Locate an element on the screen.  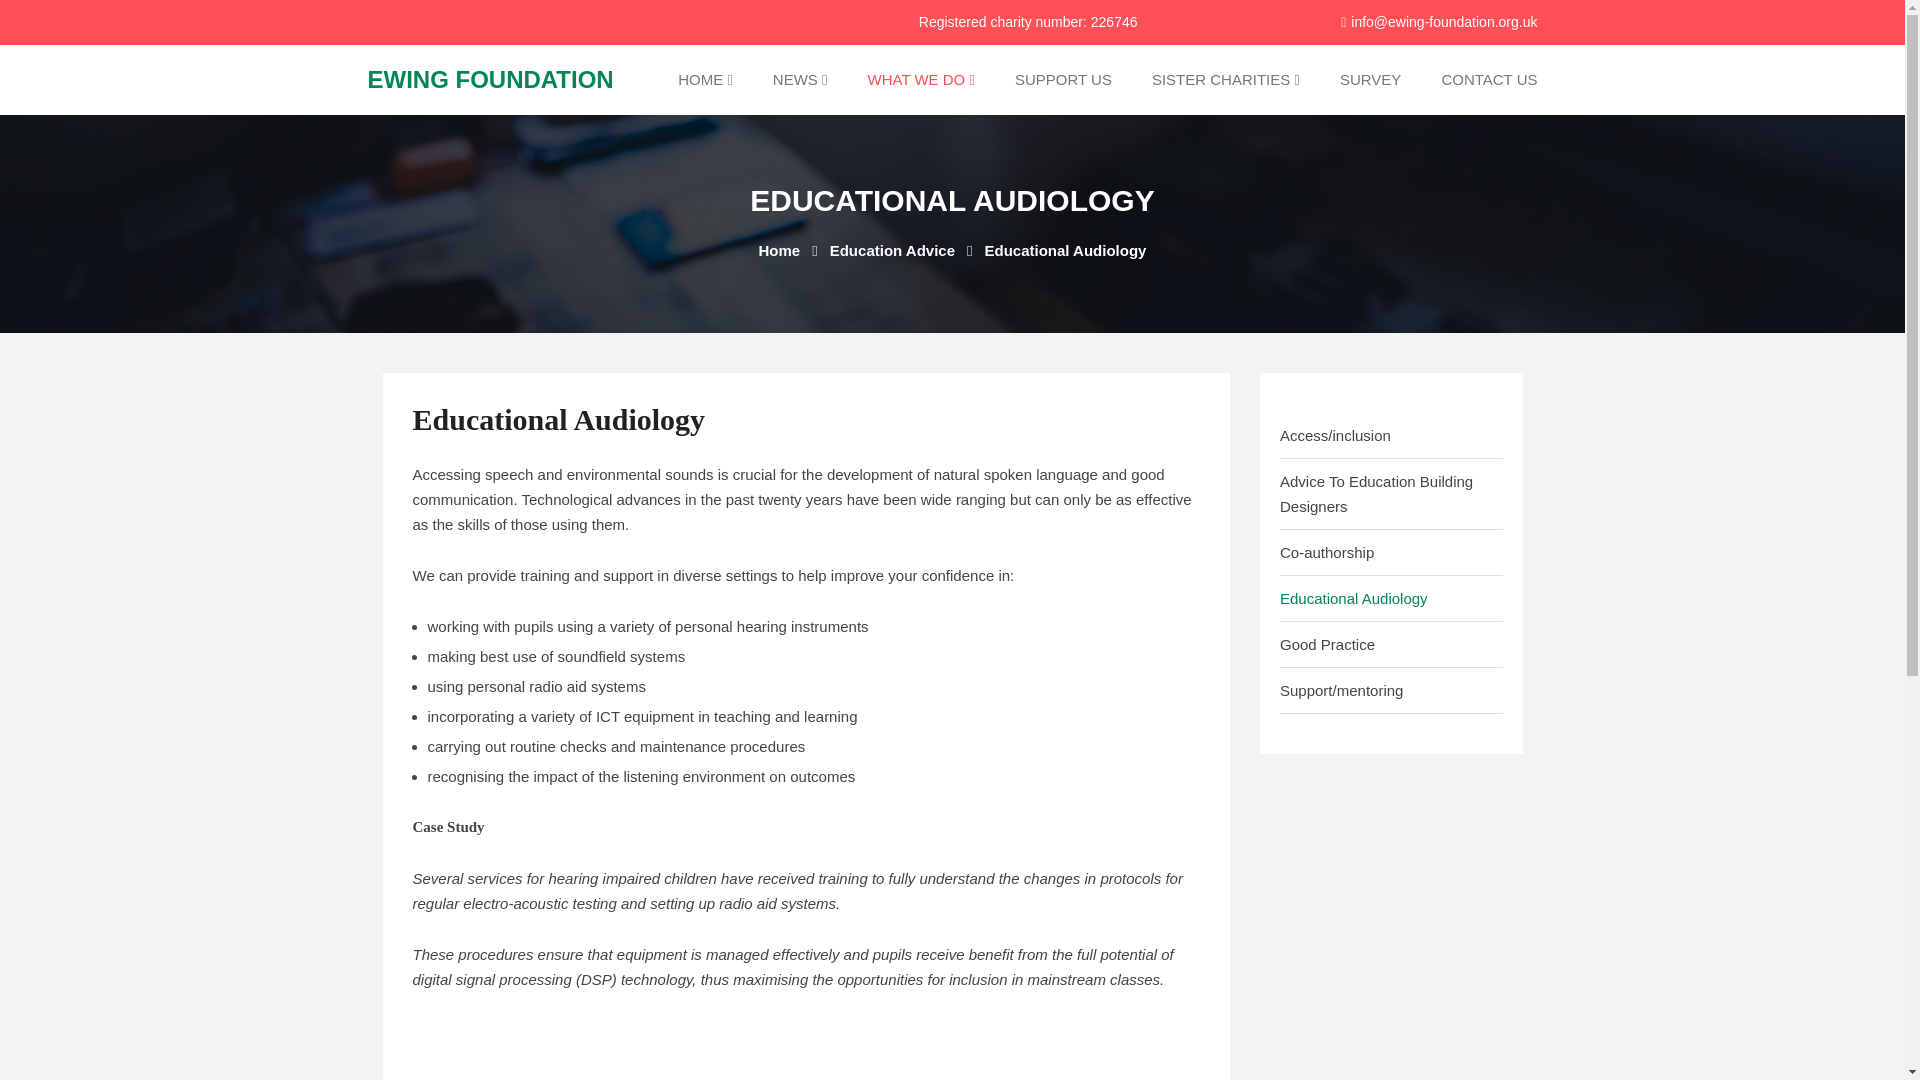
What We Do is located at coordinates (921, 80).